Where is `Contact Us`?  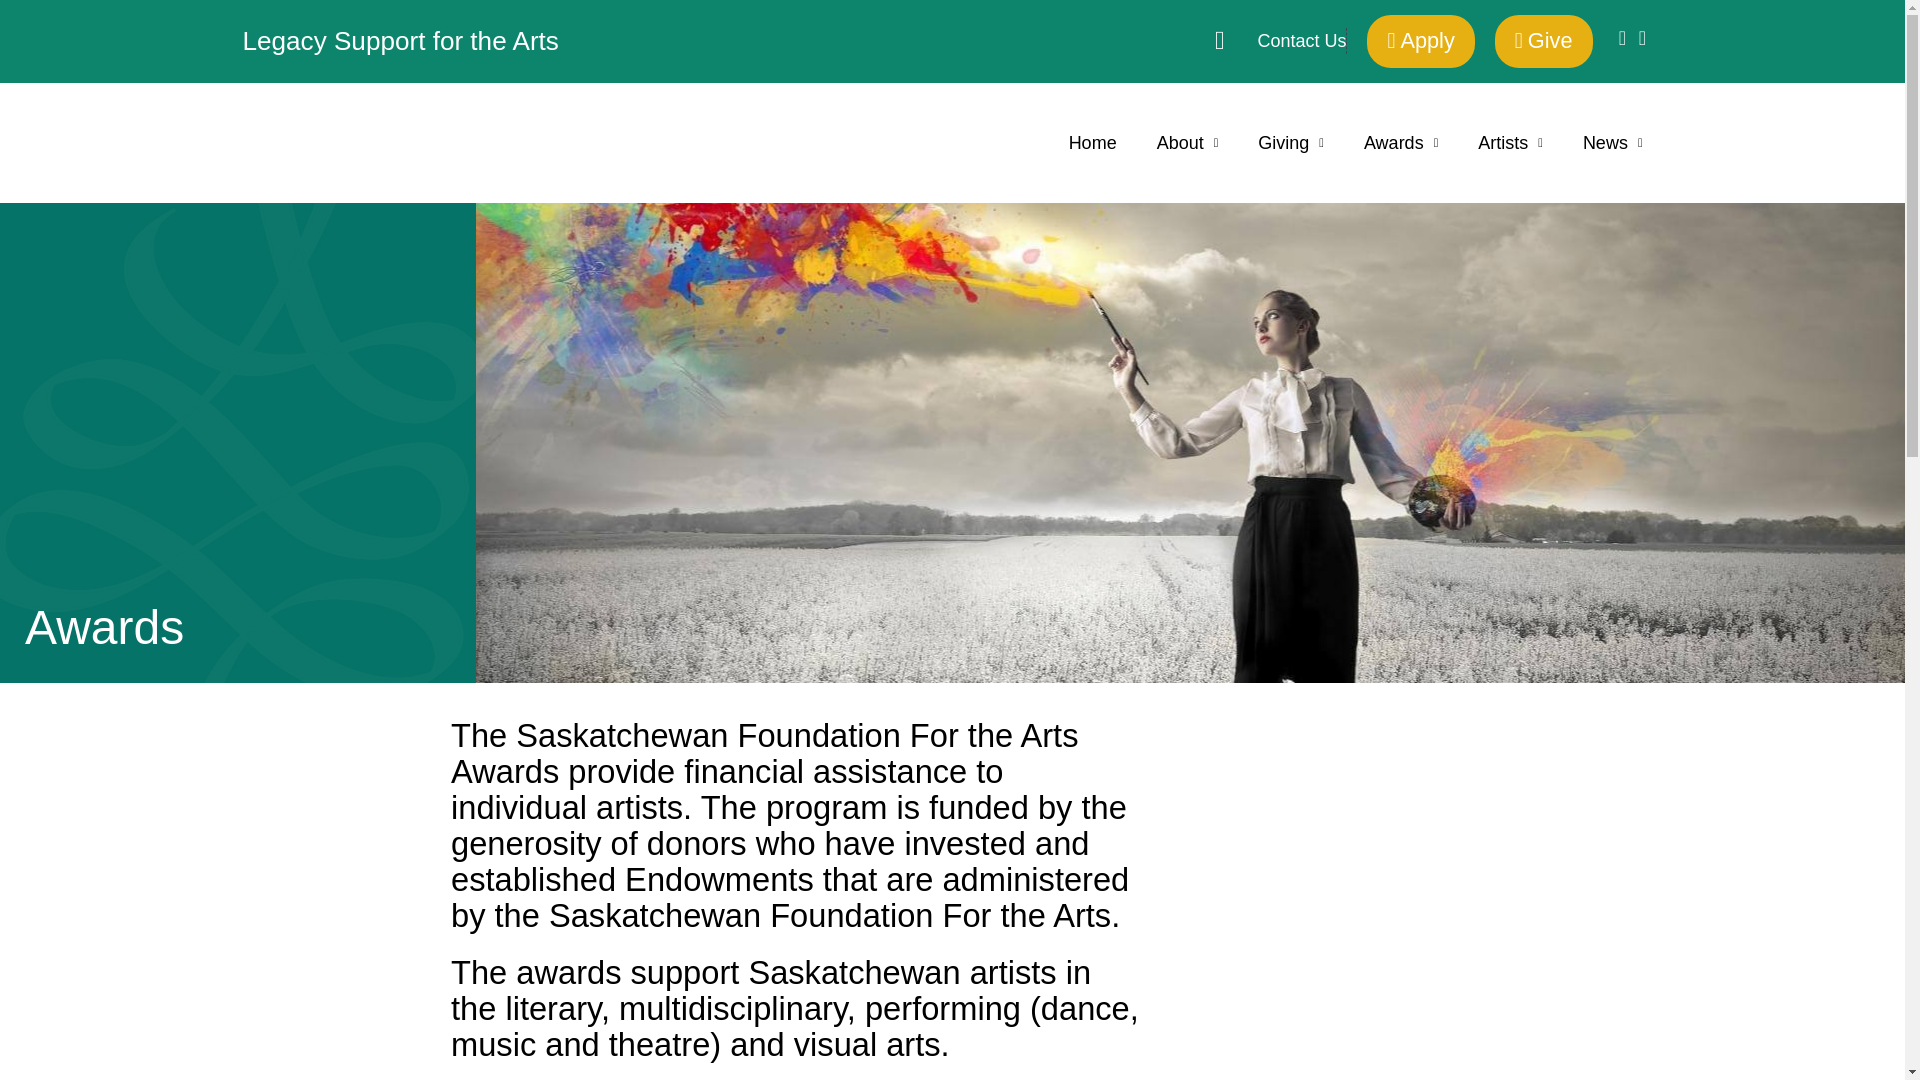 Contact Us is located at coordinates (1281, 41).